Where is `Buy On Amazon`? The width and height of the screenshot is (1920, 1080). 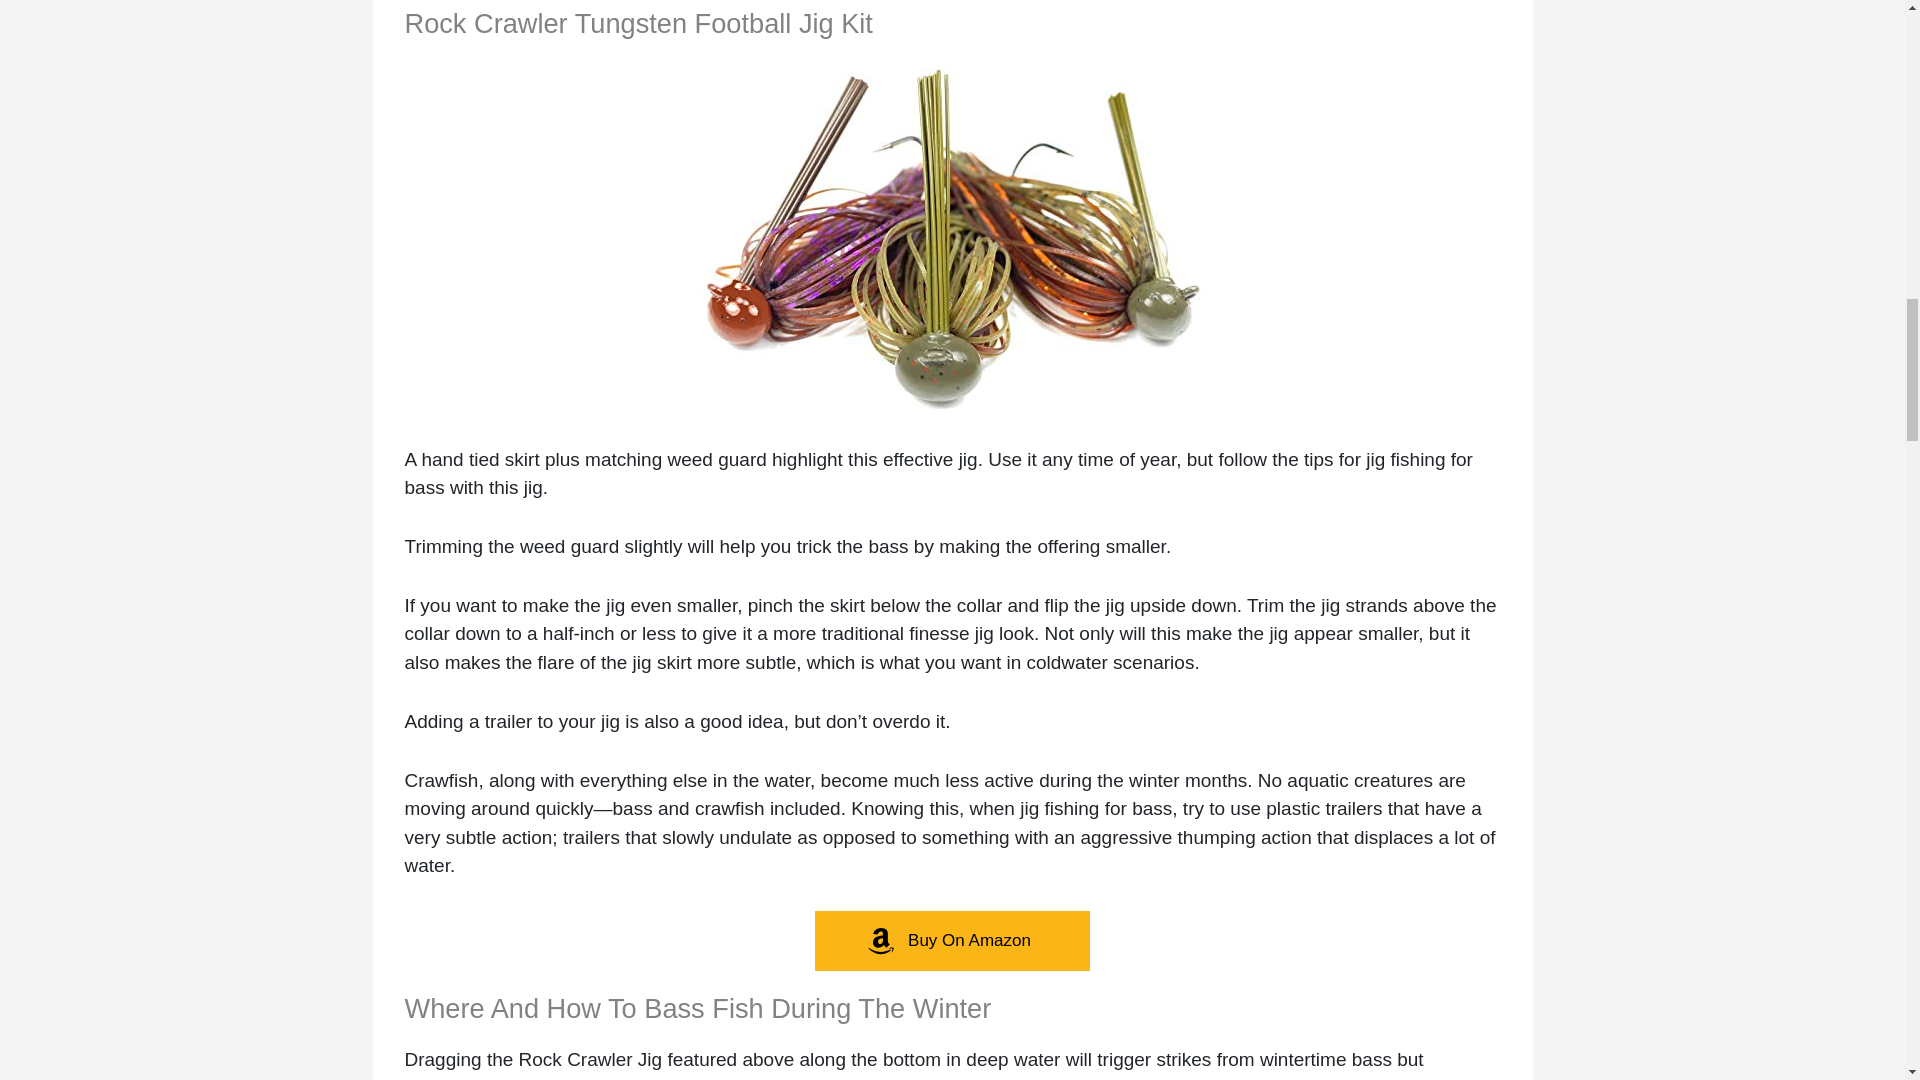
Buy On Amazon is located at coordinates (952, 940).